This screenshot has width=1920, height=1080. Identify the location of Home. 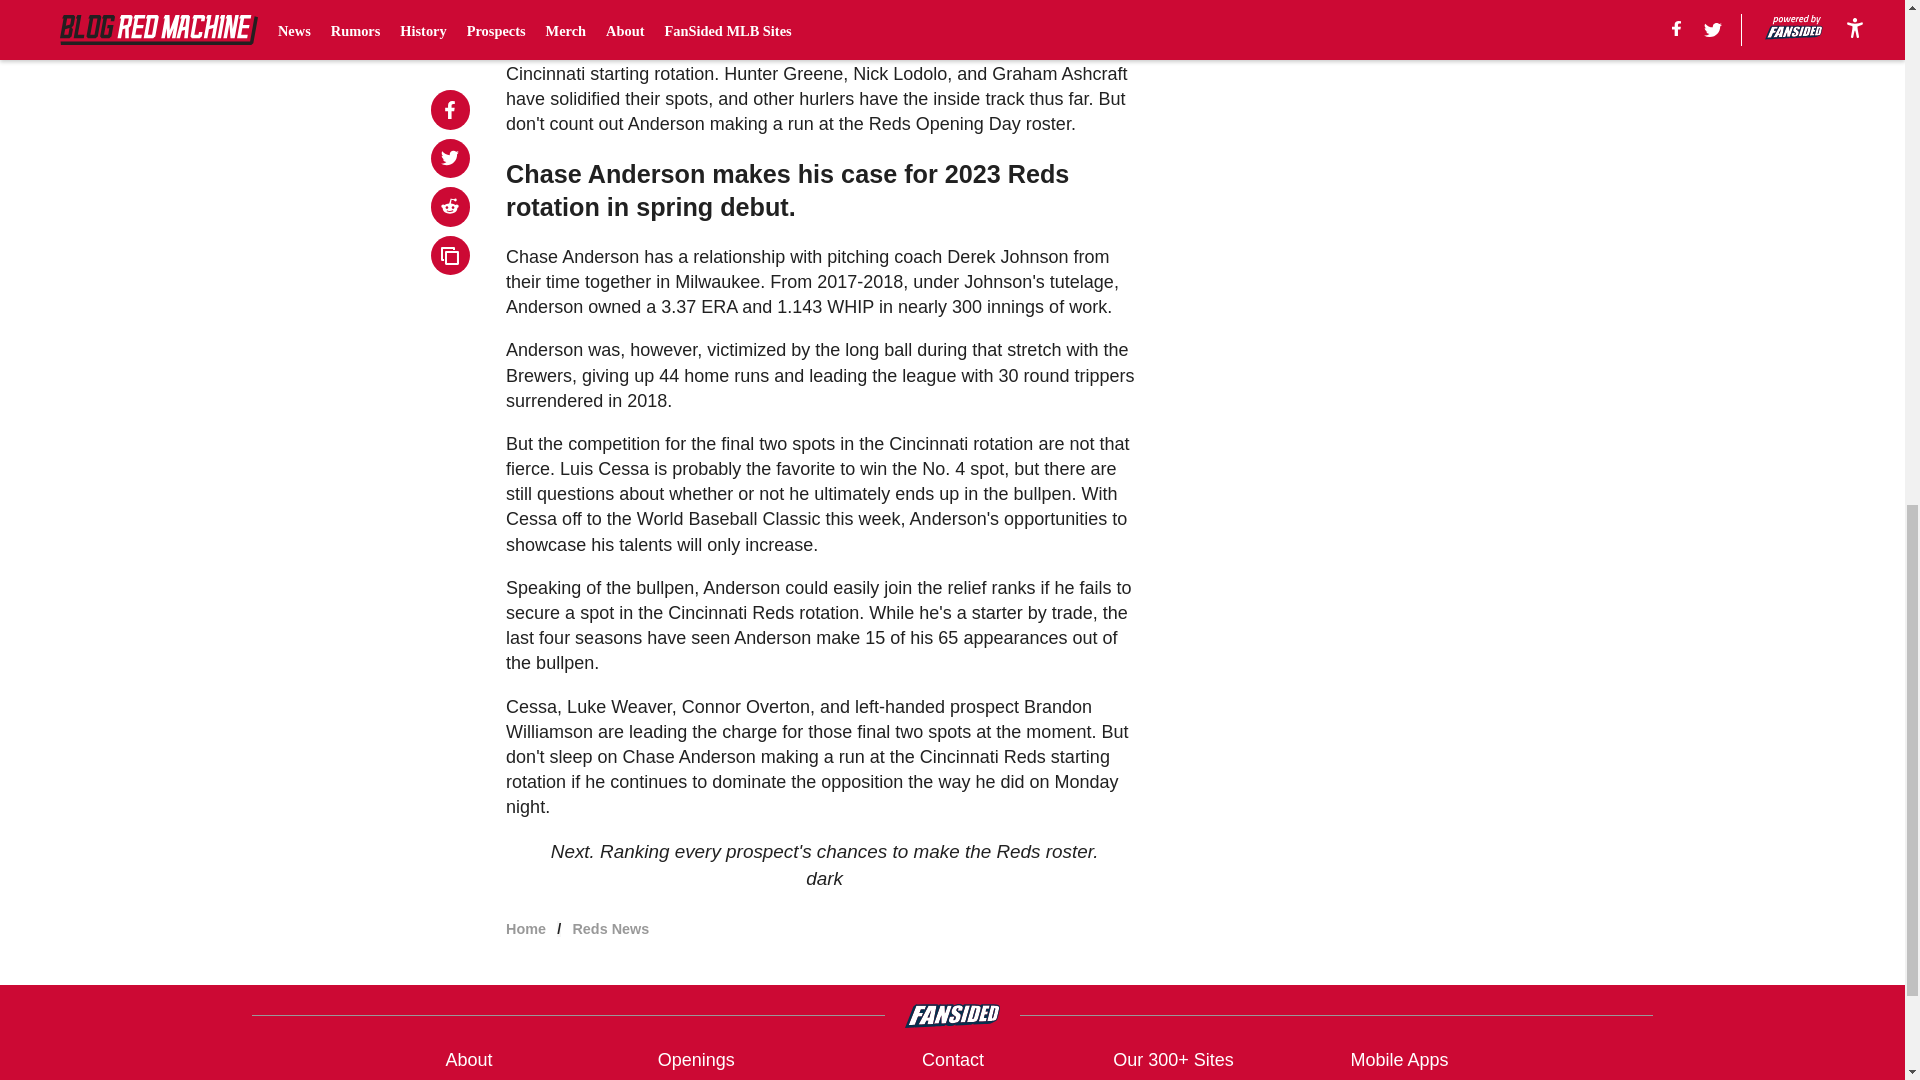
(526, 929).